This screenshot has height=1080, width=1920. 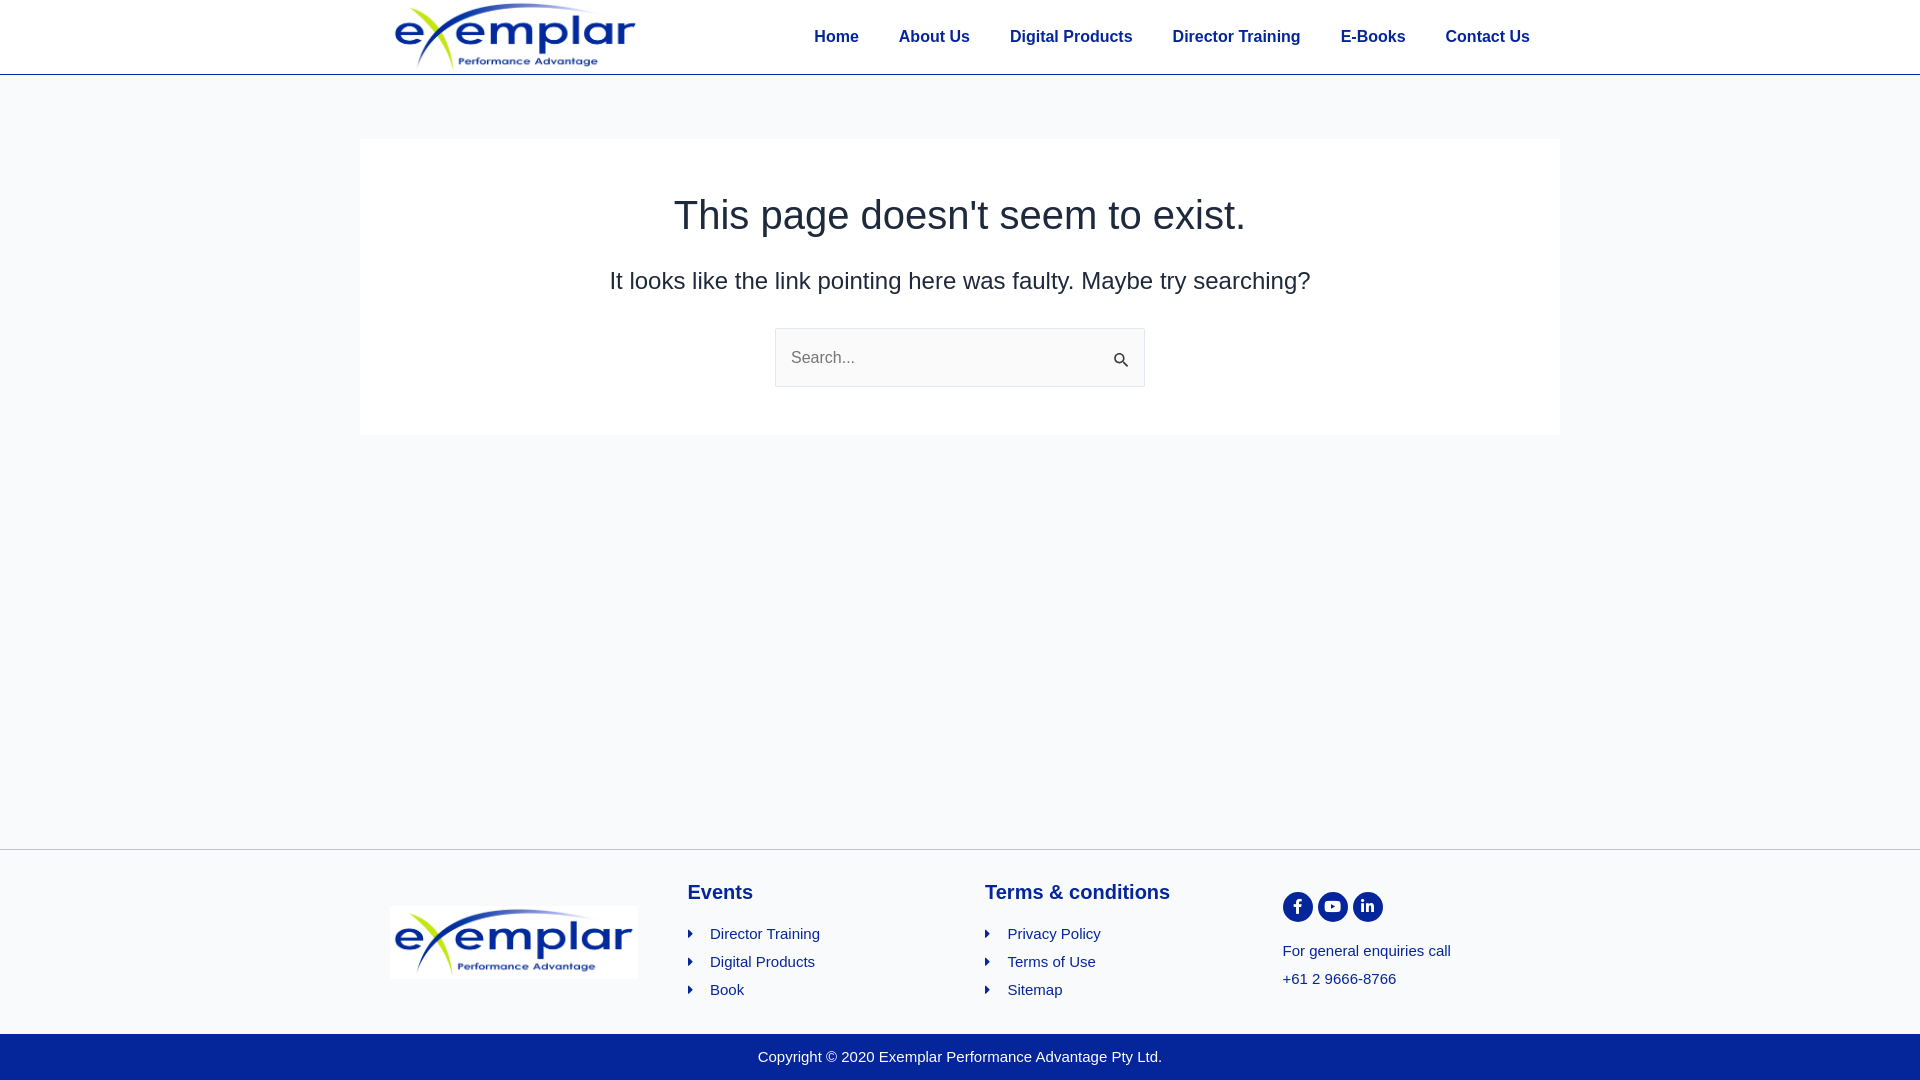 I want to click on Director Training, so click(x=1237, y=37).